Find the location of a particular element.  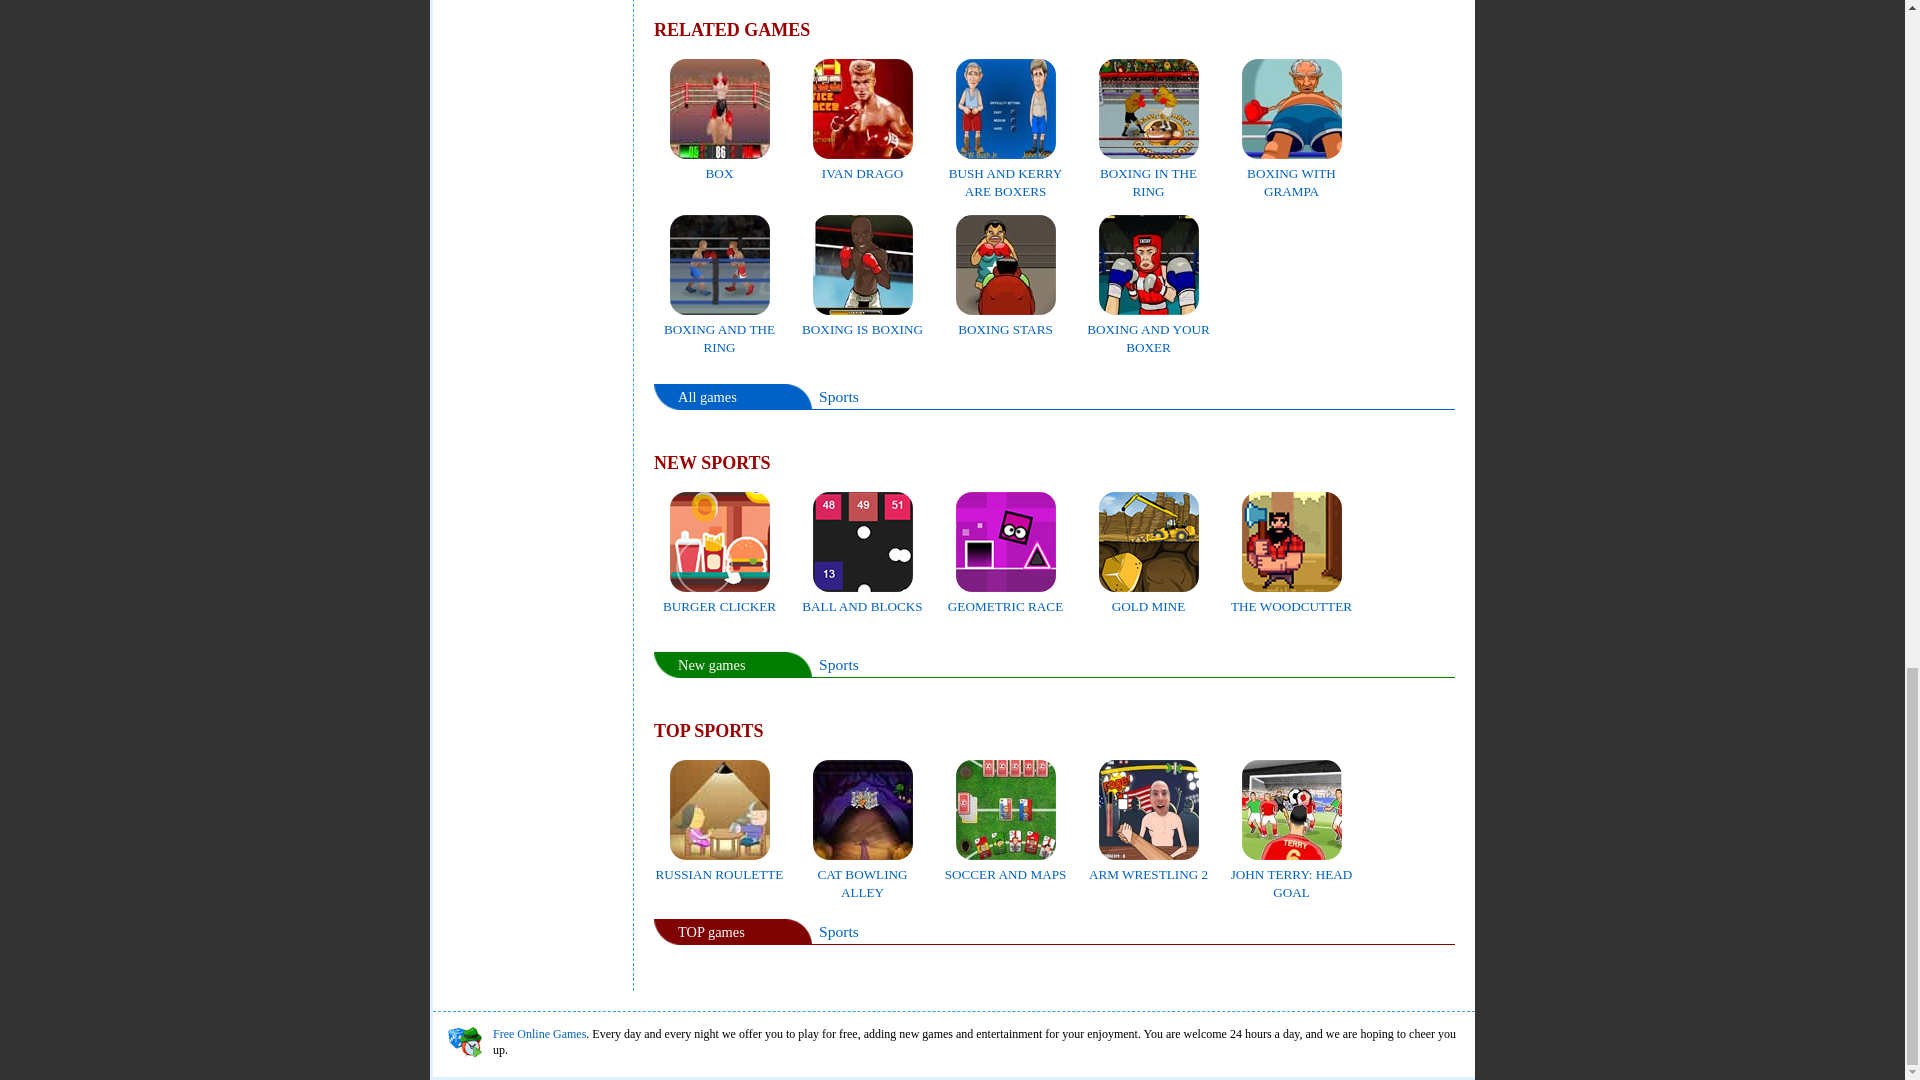

BOXING IN THE RING is located at coordinates (1148, 172).